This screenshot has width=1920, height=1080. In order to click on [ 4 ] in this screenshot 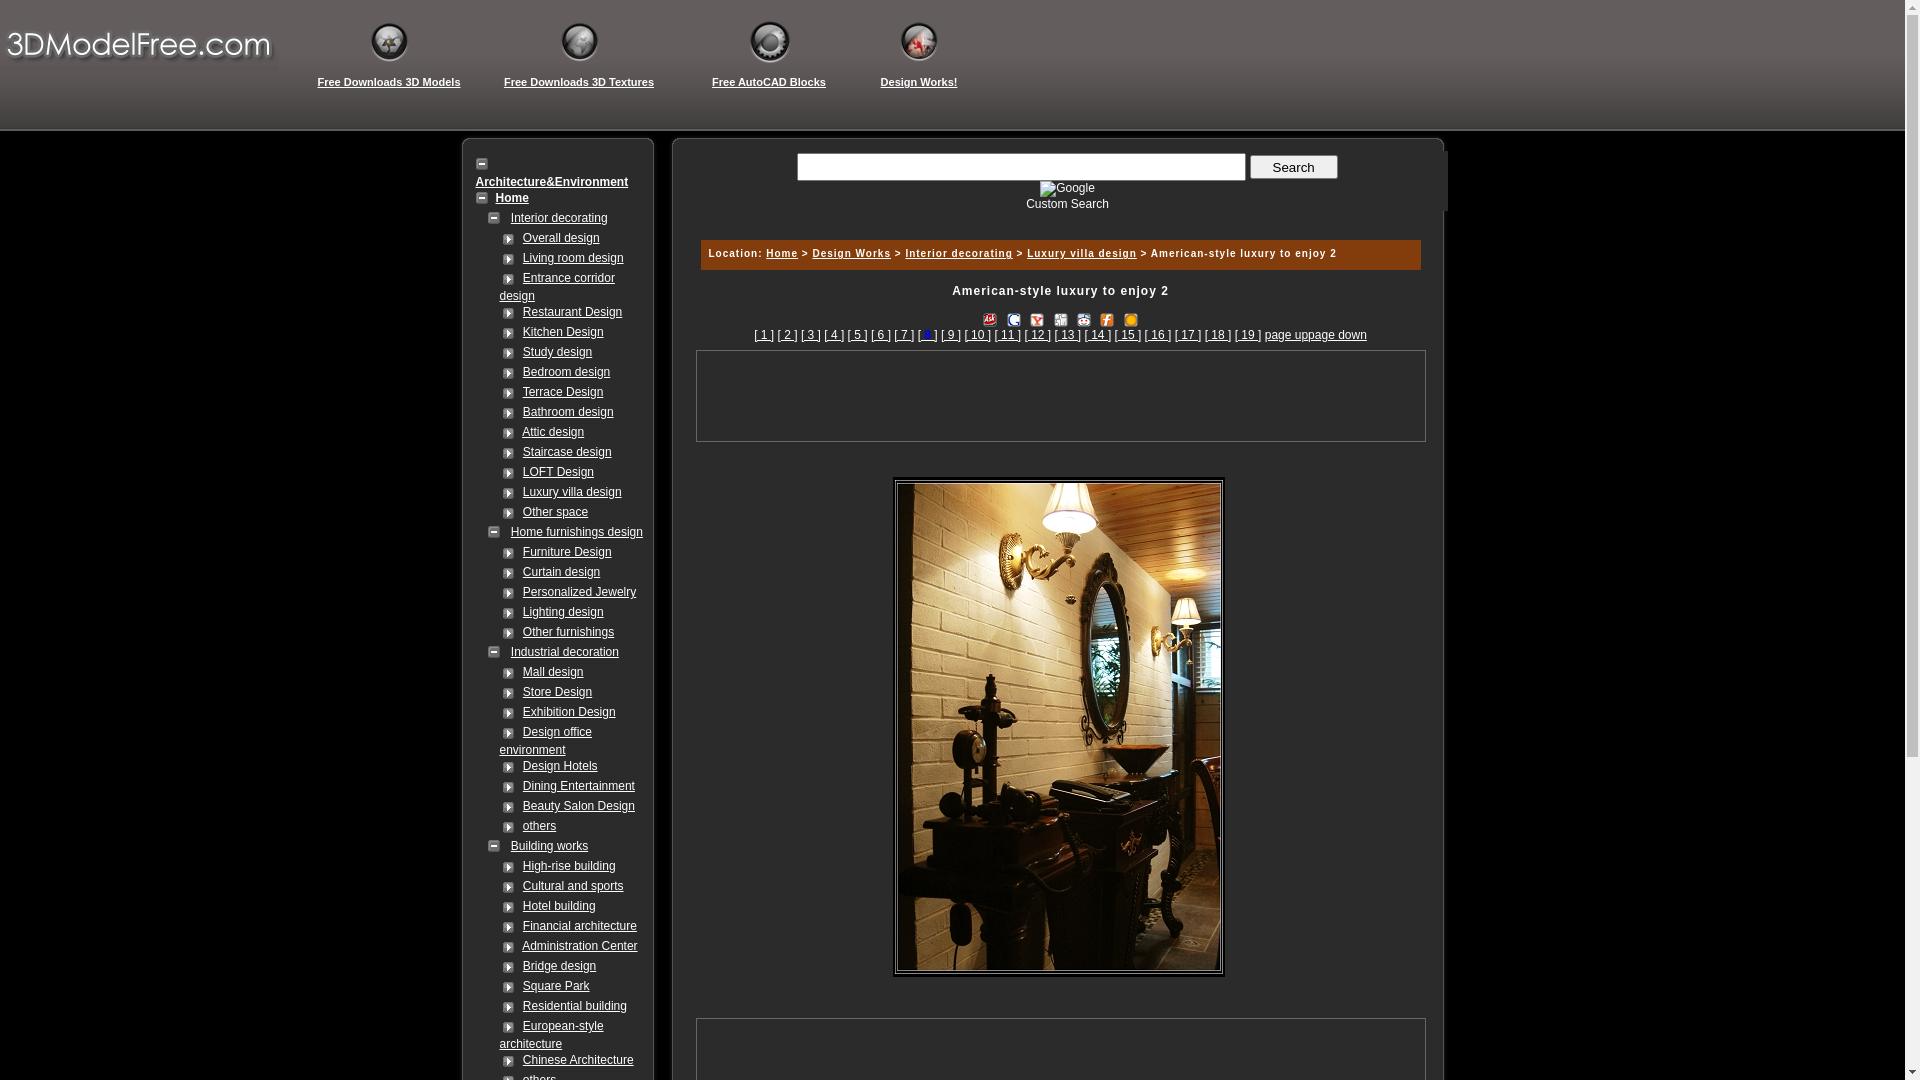, I will do `click(834, 335)`.